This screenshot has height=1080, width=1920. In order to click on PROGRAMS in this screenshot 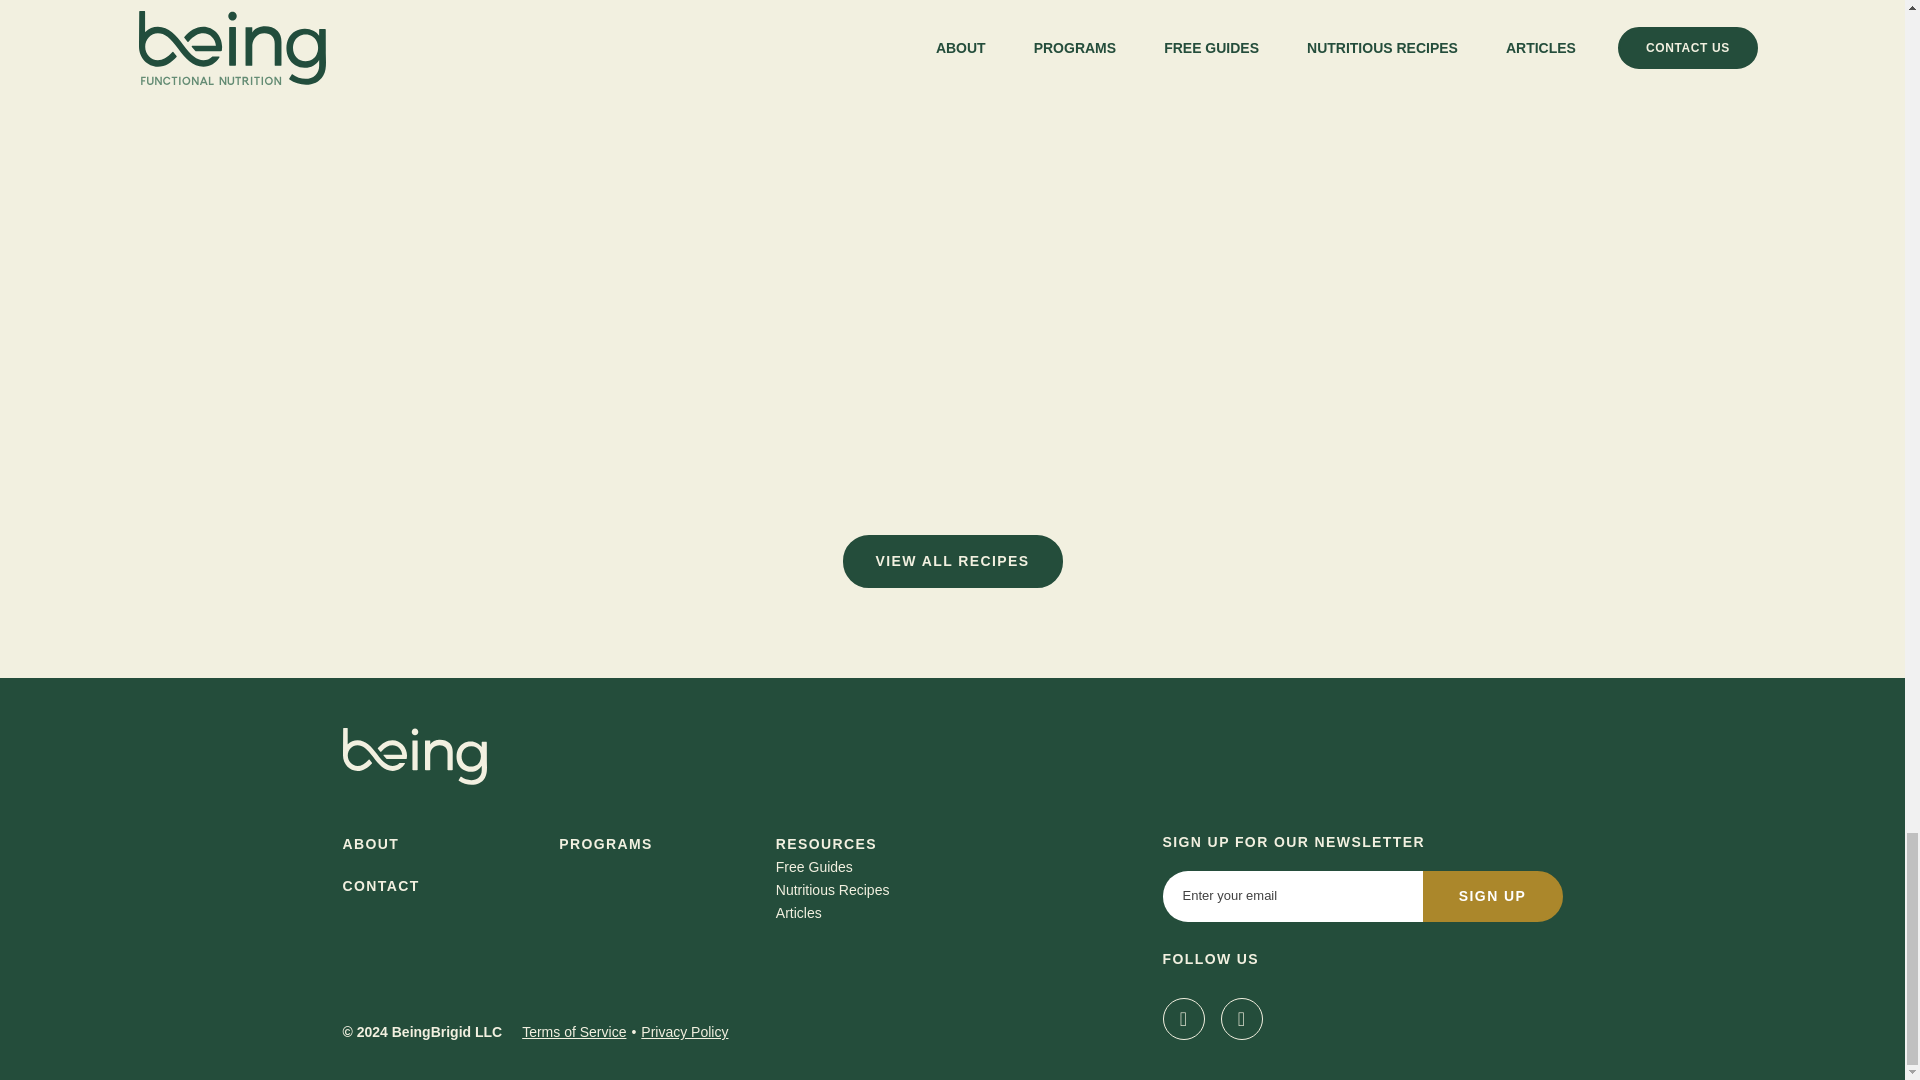, I will do `click(605, 844)`.